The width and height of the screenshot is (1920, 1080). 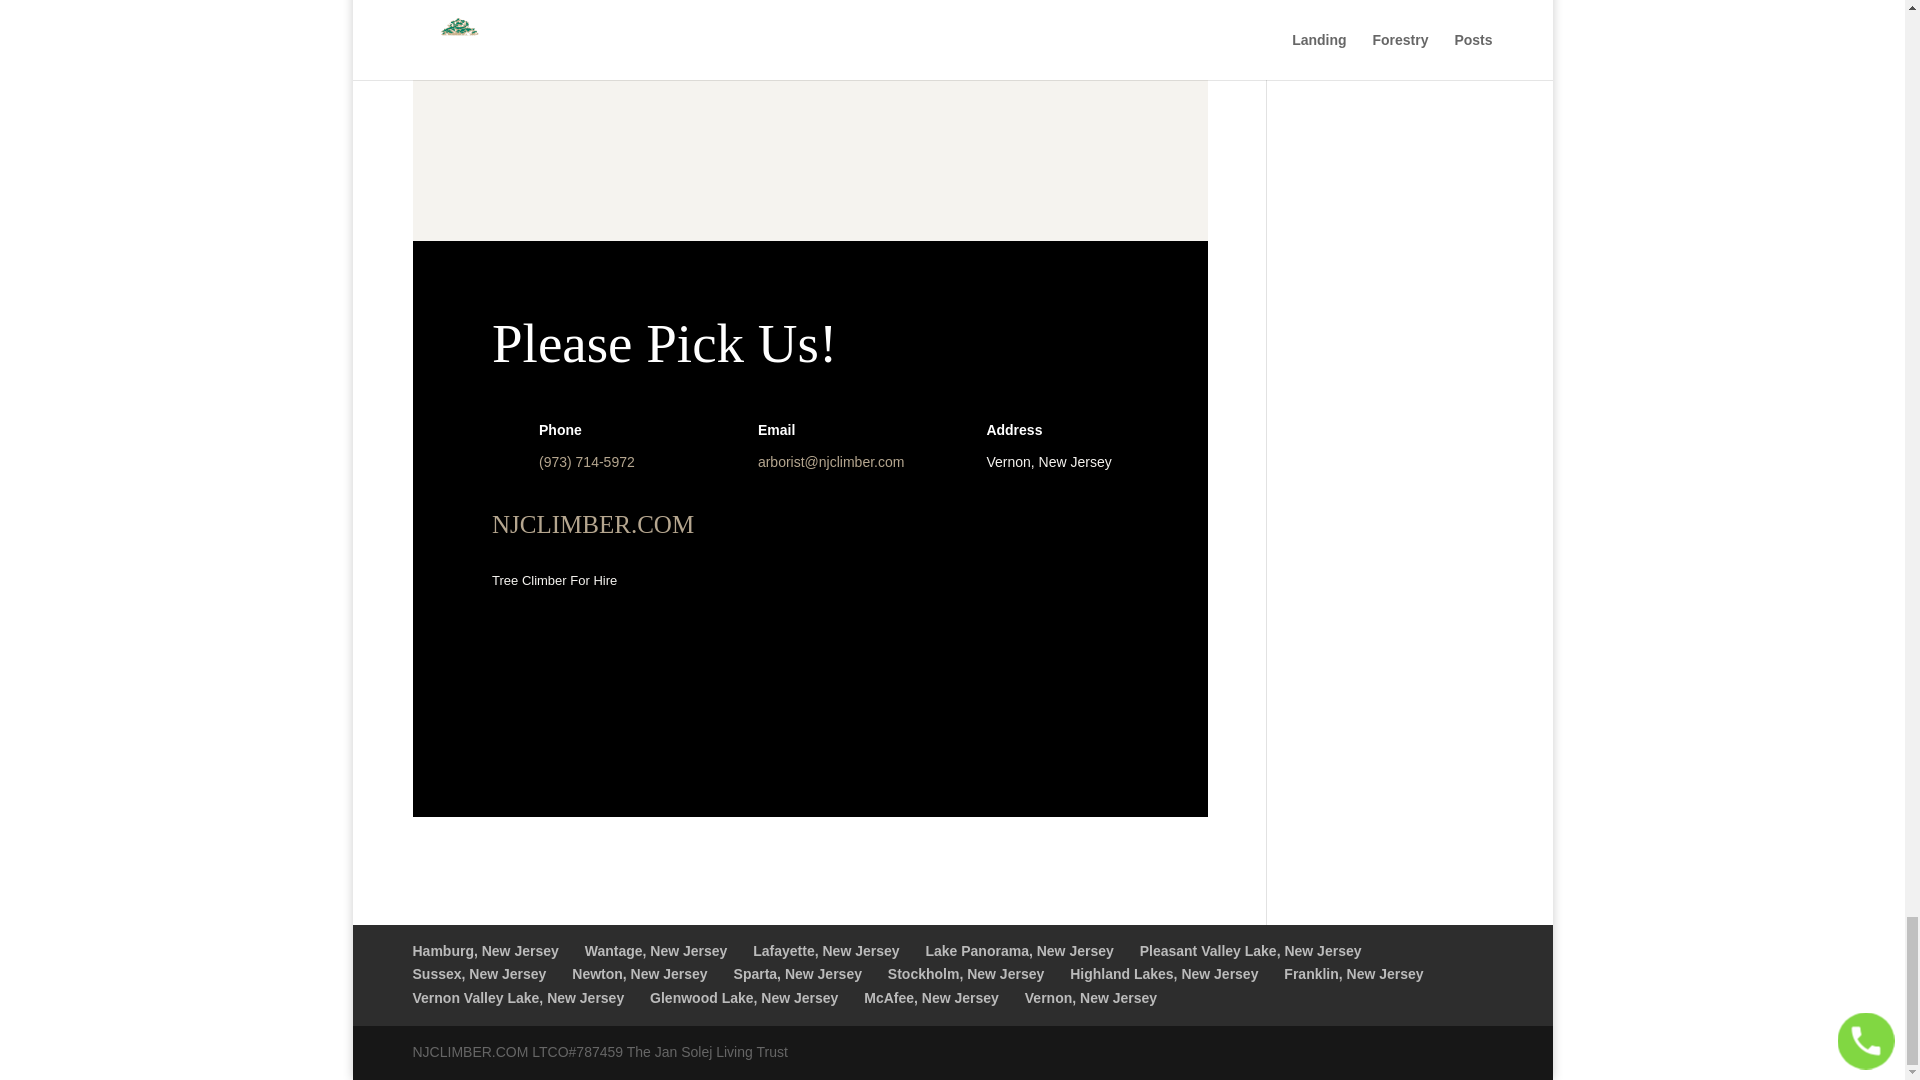 What do you see at coordinates (478, 973) in the screenshot?
I see `Sussex, New Jersey` at bounding box center [478, 973].